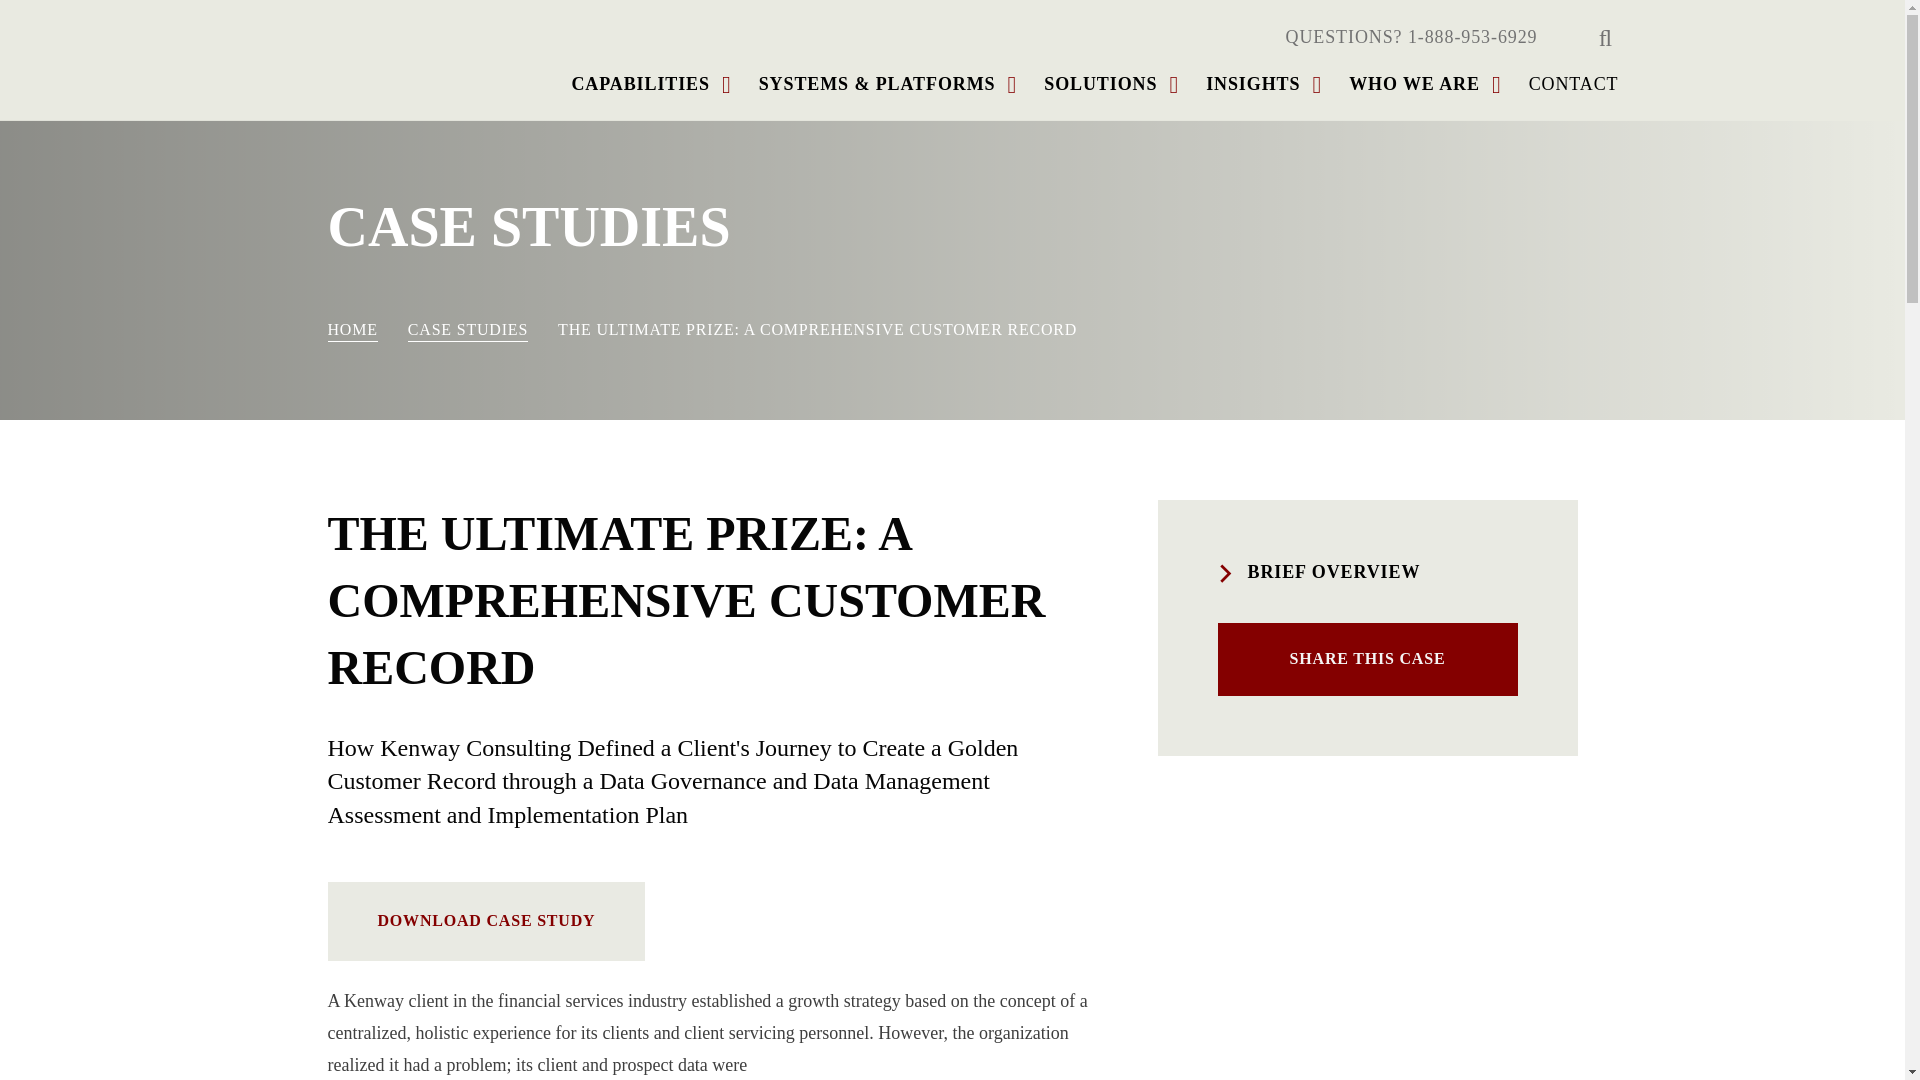 The height and width of the screenshot is (1080, 1920). I want to click on BRIEF OVERVIEW, so click(1368, 572).